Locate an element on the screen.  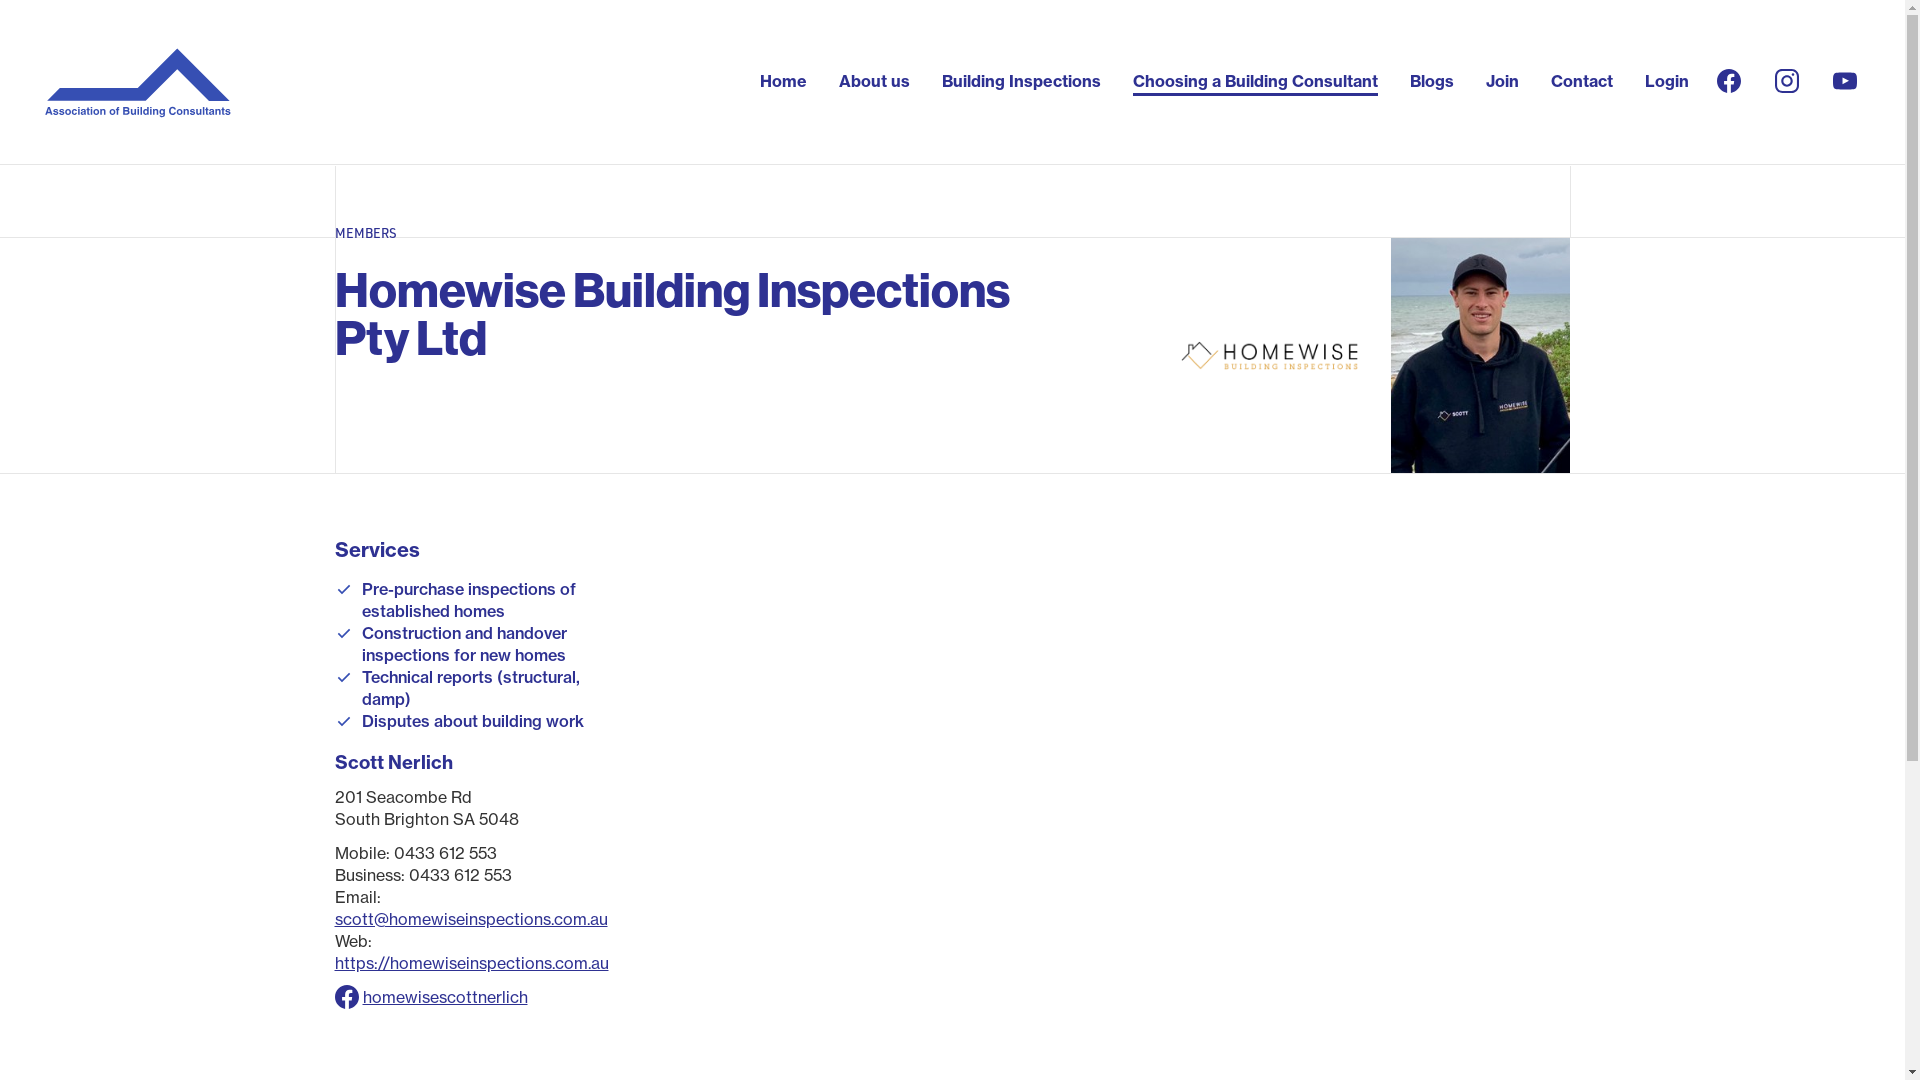
https://homewiseinspections.com.au is located at coordinates (471, 963).